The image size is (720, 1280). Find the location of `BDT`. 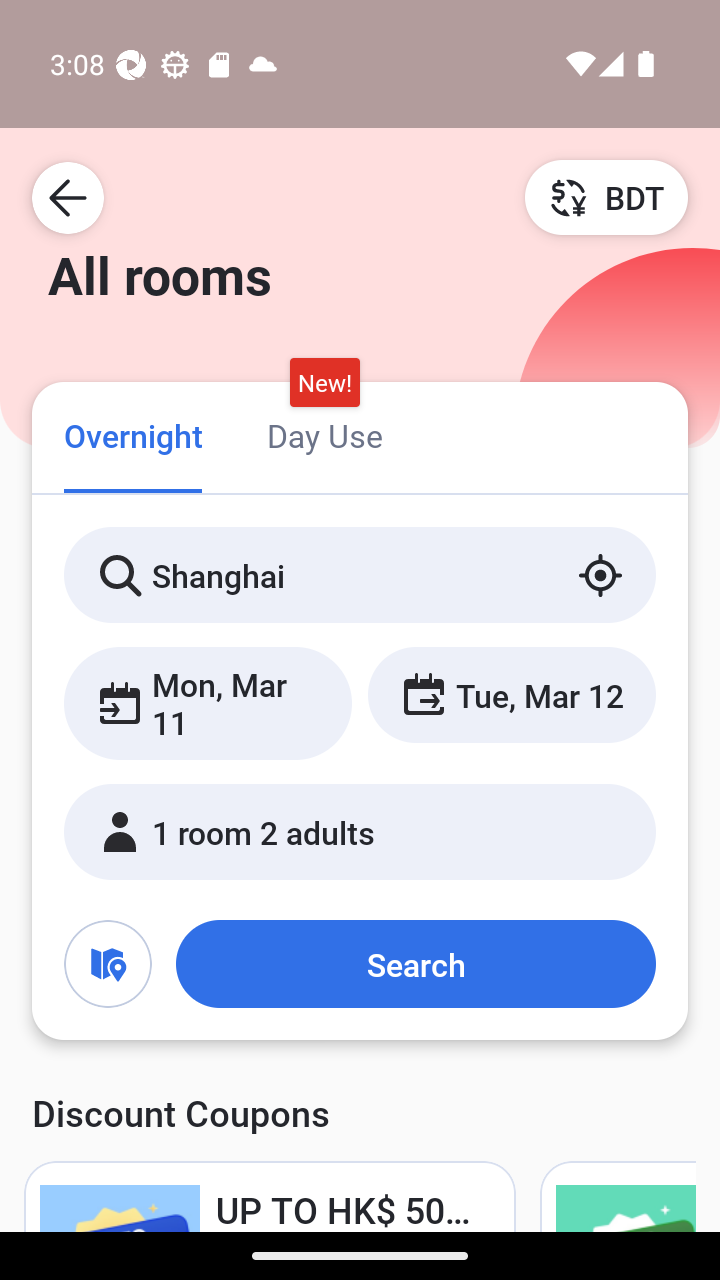

BDT is located at coordinates (606, 197).